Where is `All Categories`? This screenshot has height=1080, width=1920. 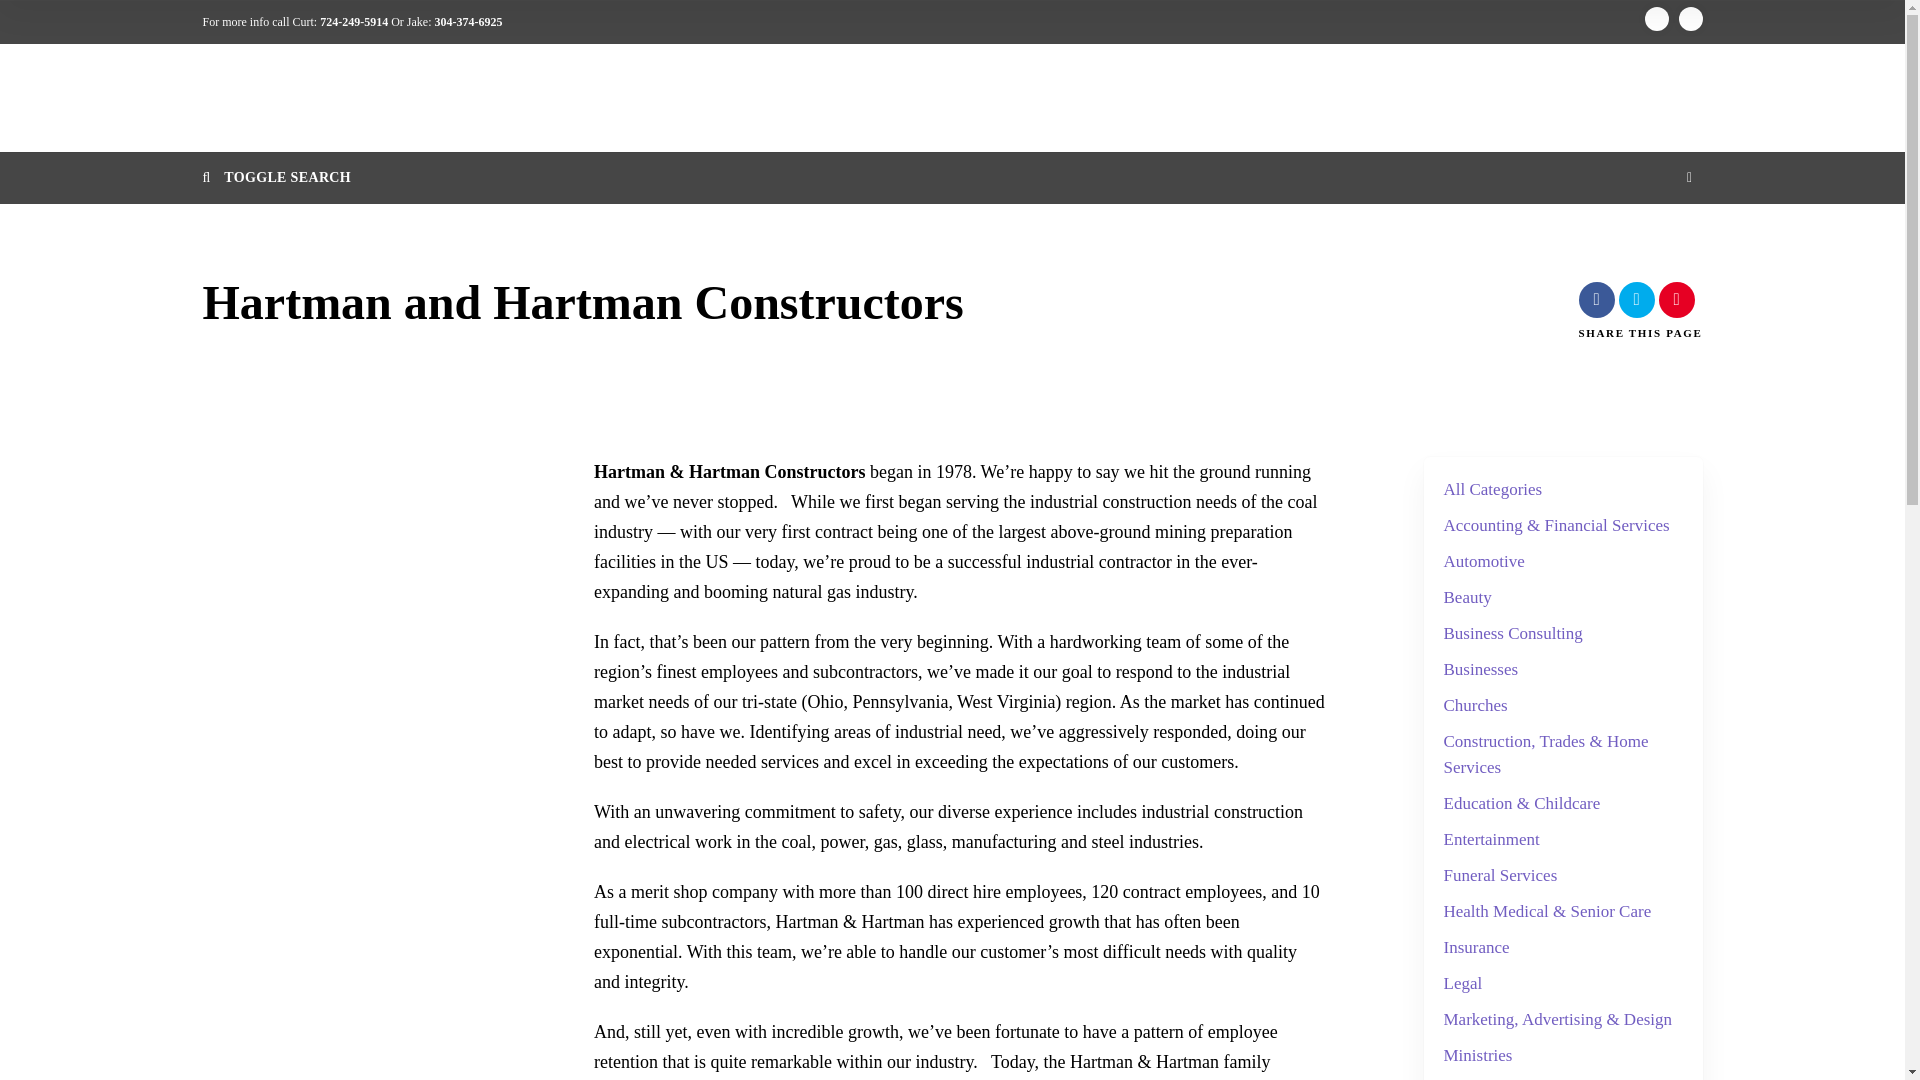
All Categories is located at coordinates (1493, 490).